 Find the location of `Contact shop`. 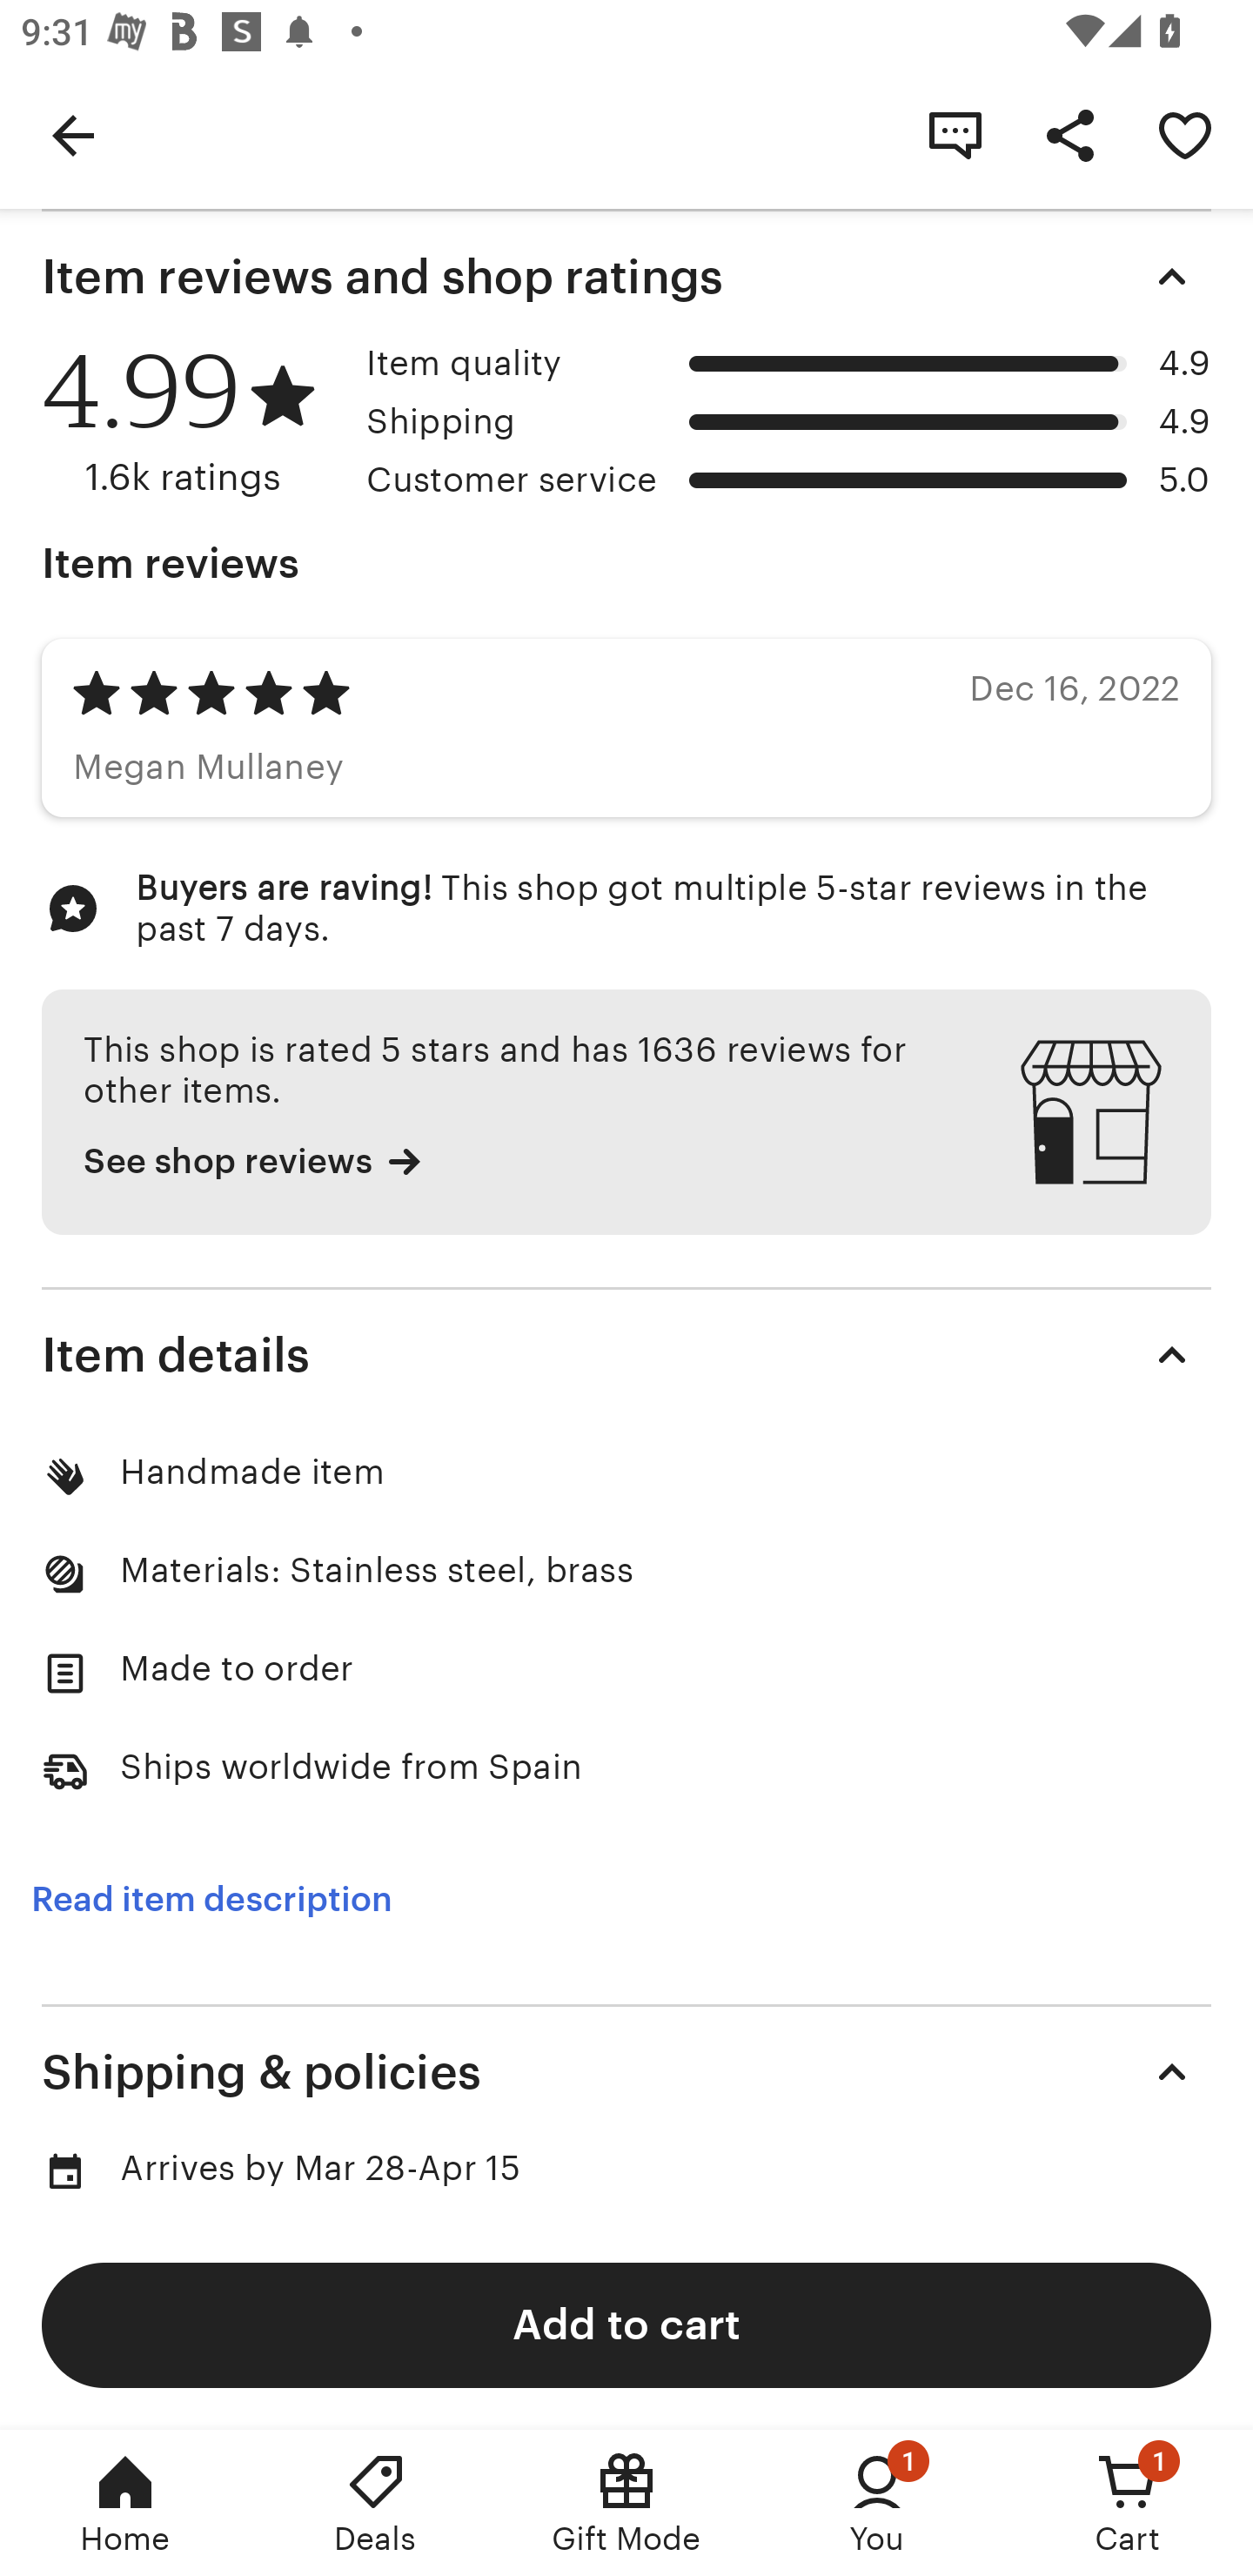

Contact shop is located at coordinates (955, 134).